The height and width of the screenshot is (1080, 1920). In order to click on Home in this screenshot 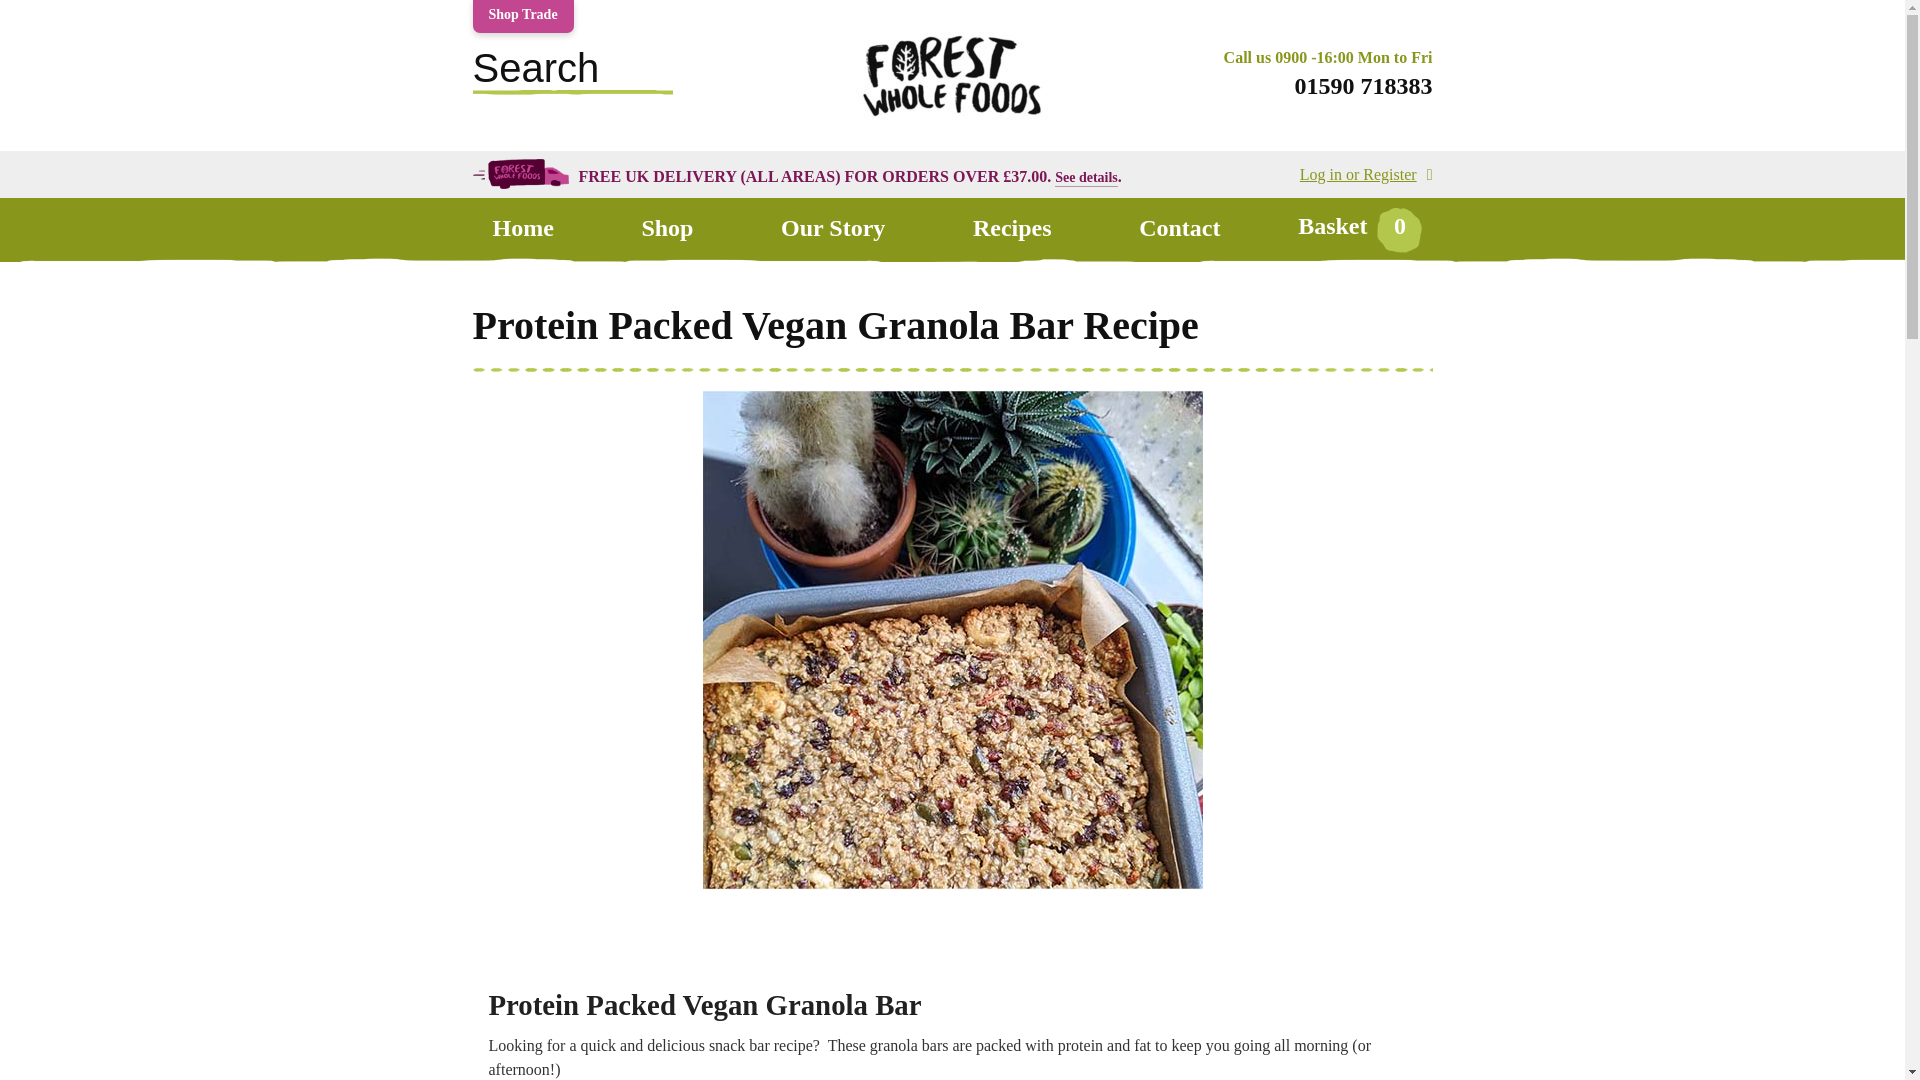, I will do `click(522, 228)`.